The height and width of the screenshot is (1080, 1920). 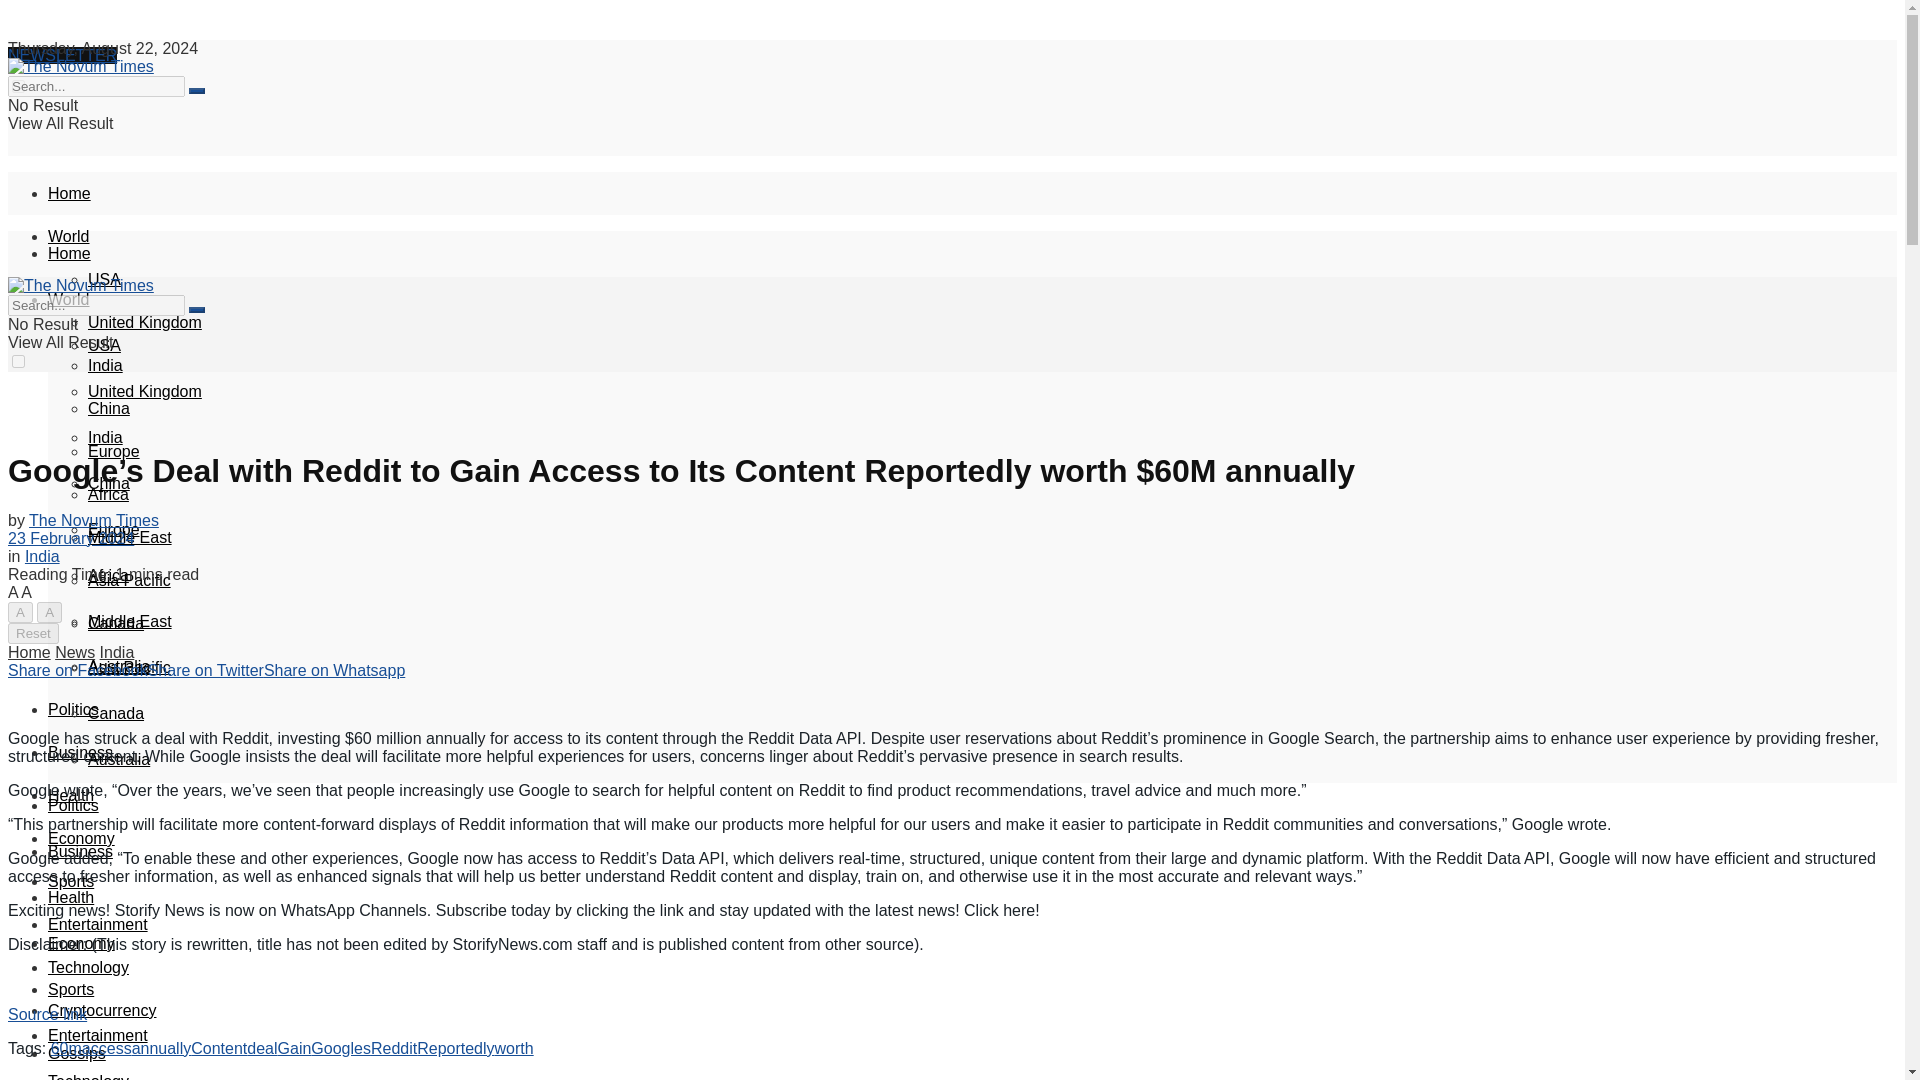 What do you see at coordinates (114, 451) in the screenshot?
I see `Europe` at bounding box center [114, 451].